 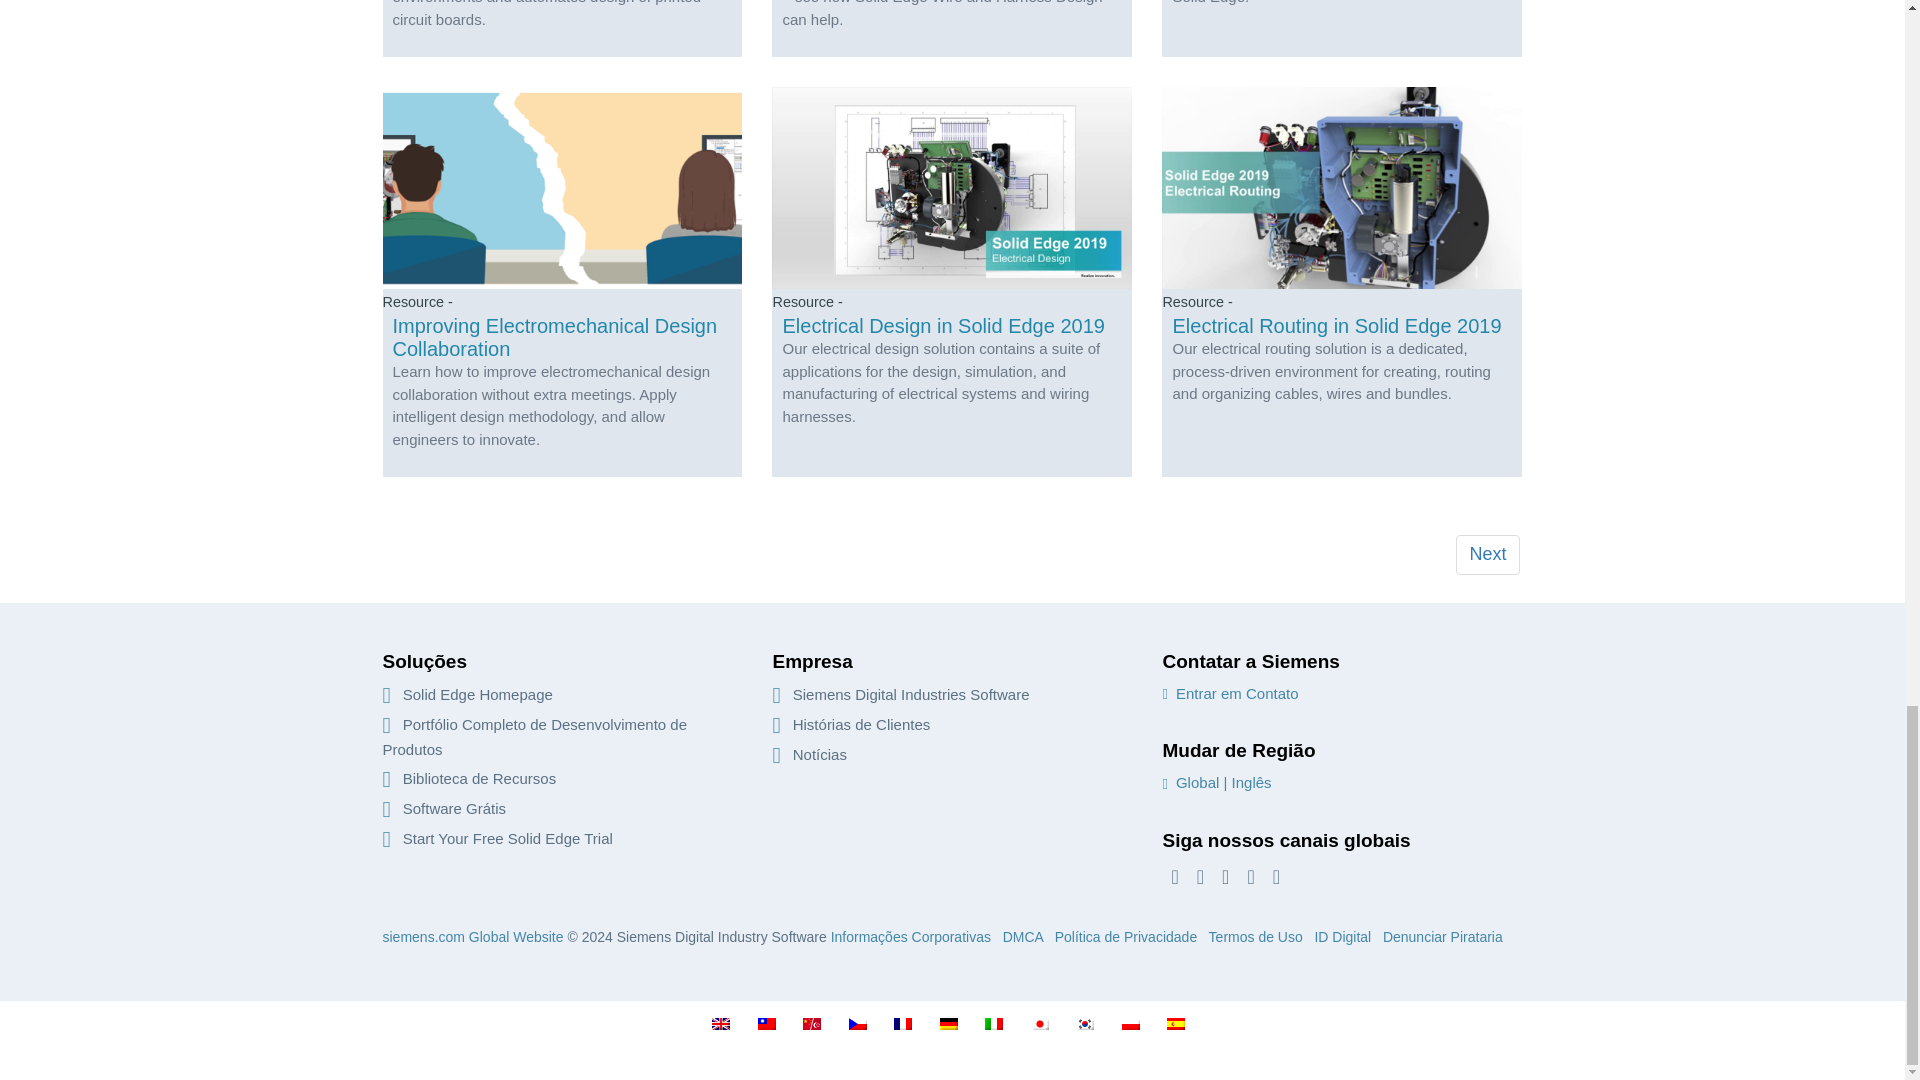 What do you see at coordinates (1229, 693) in the screenshot?
I see `Entrar em Contato` at bounding box center [1229, 693].